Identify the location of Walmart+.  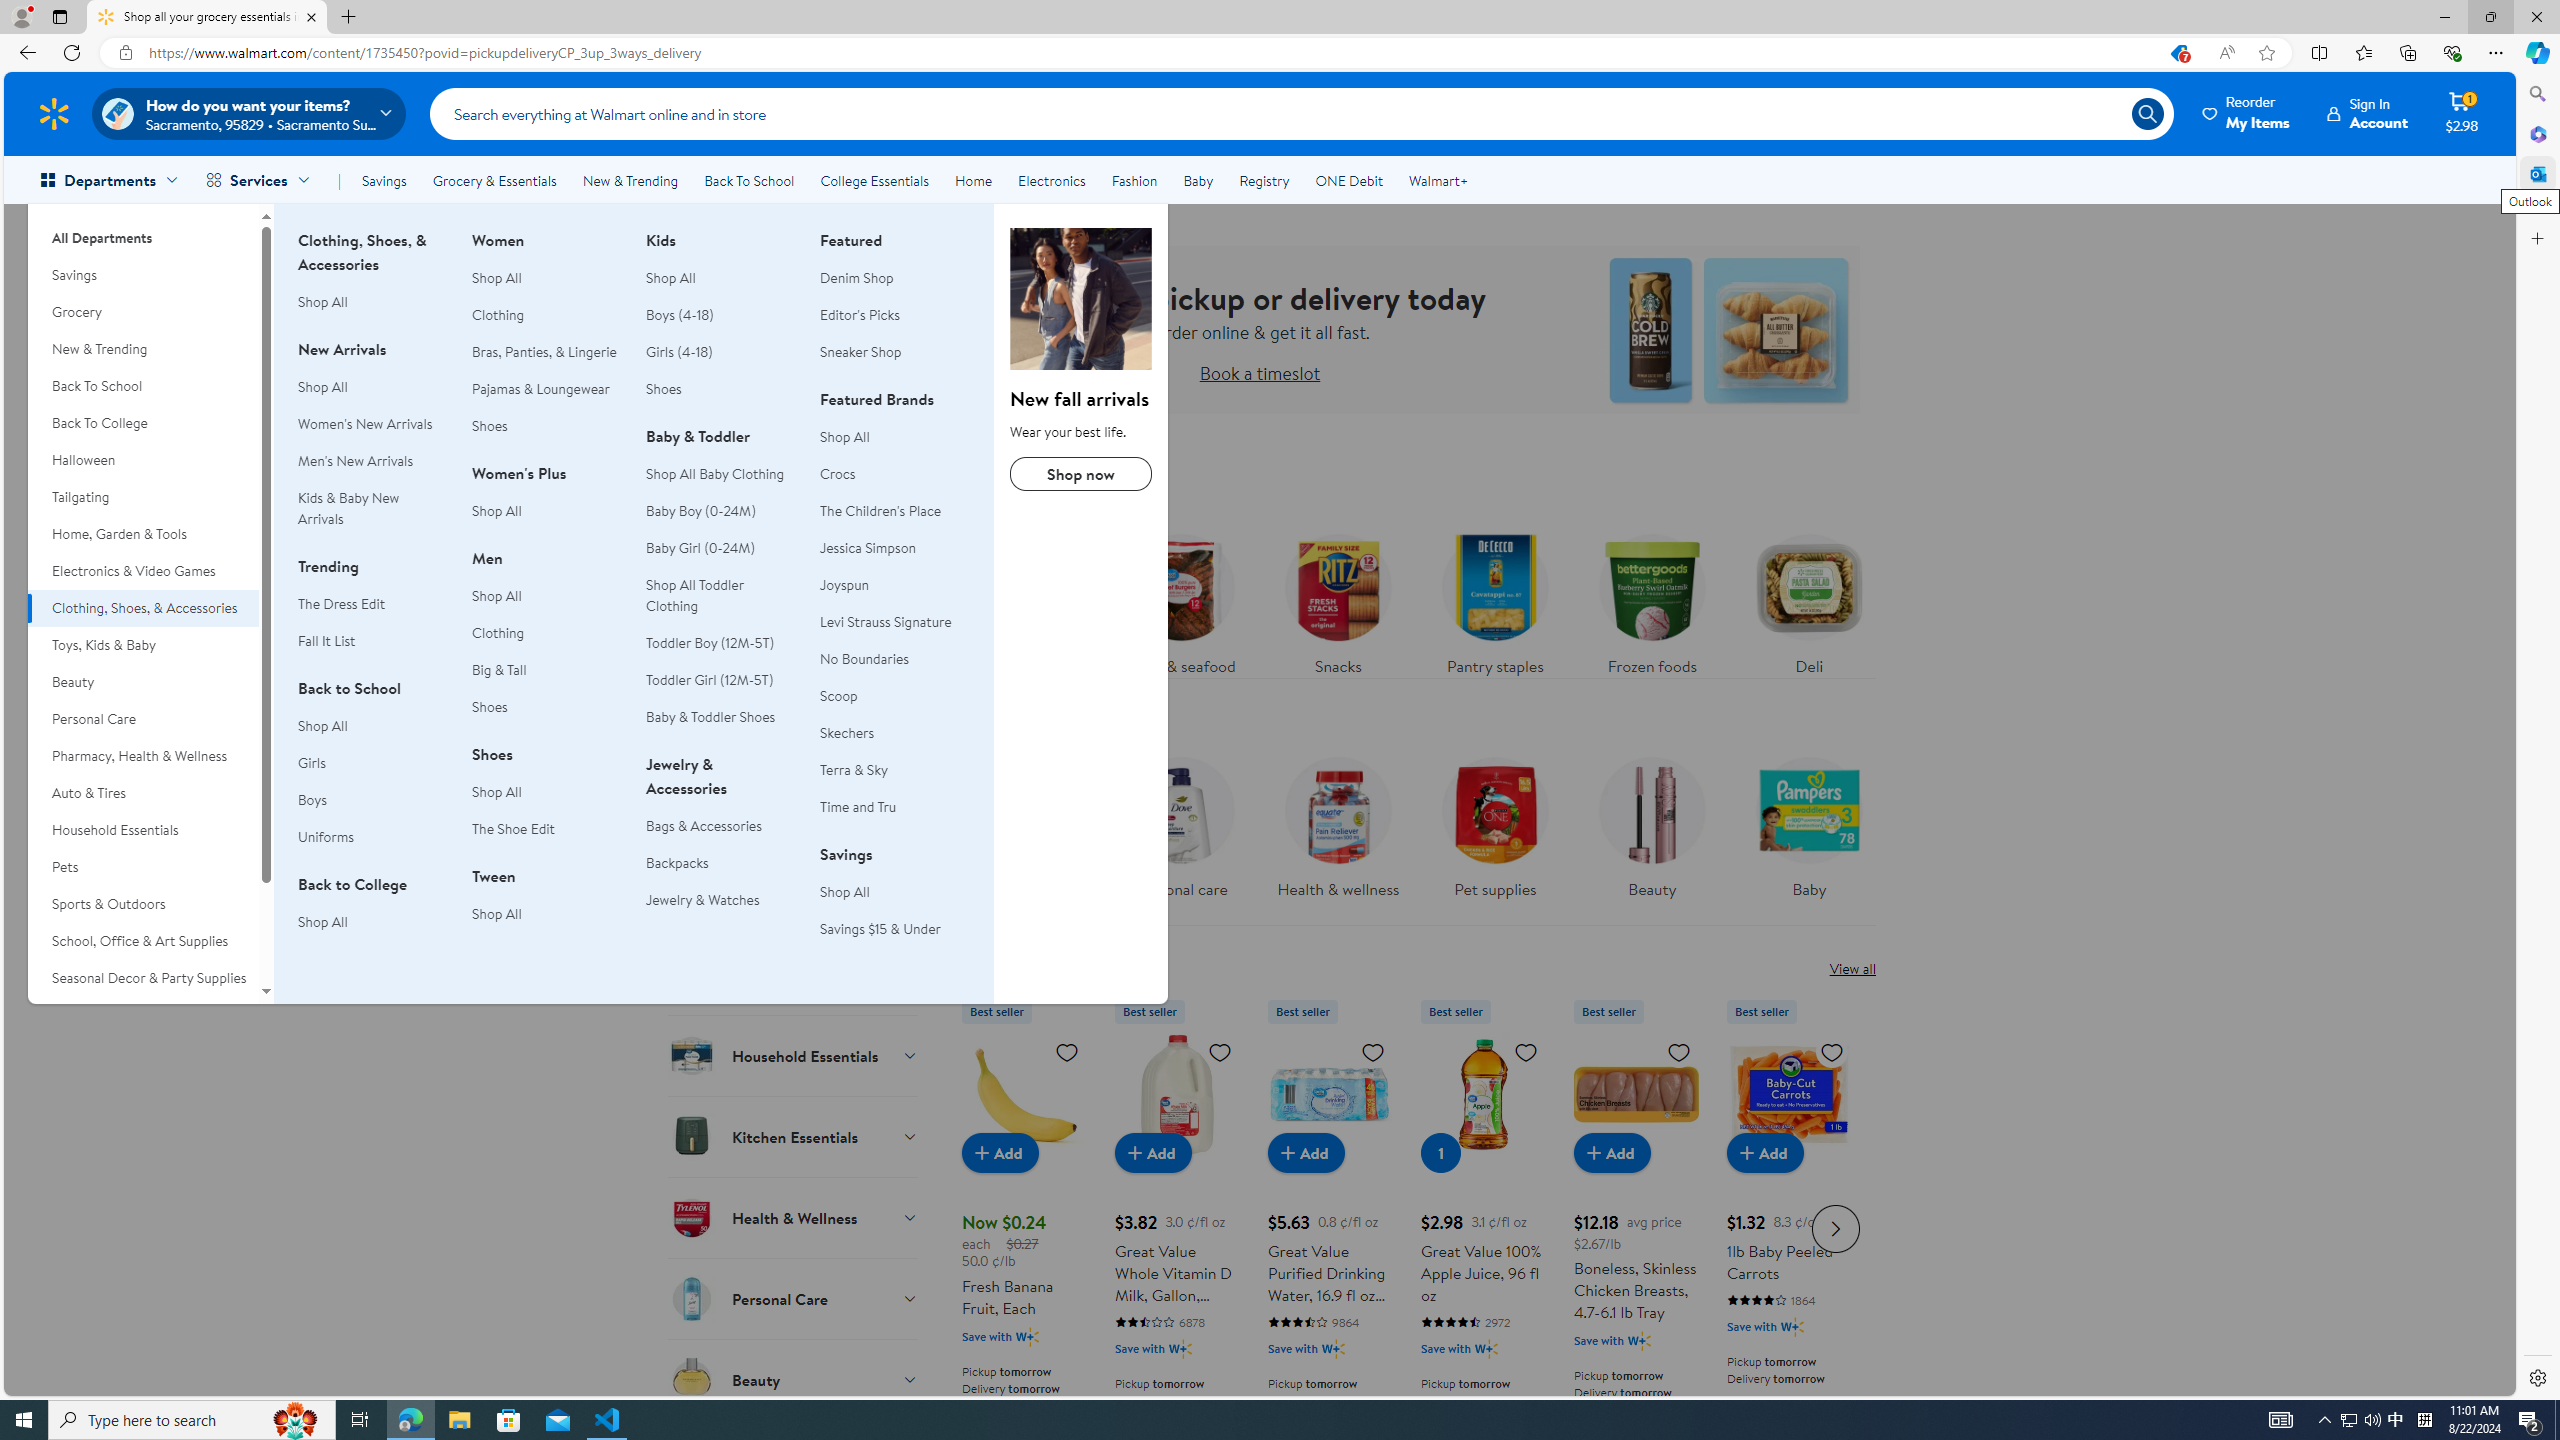
(1437, 180).